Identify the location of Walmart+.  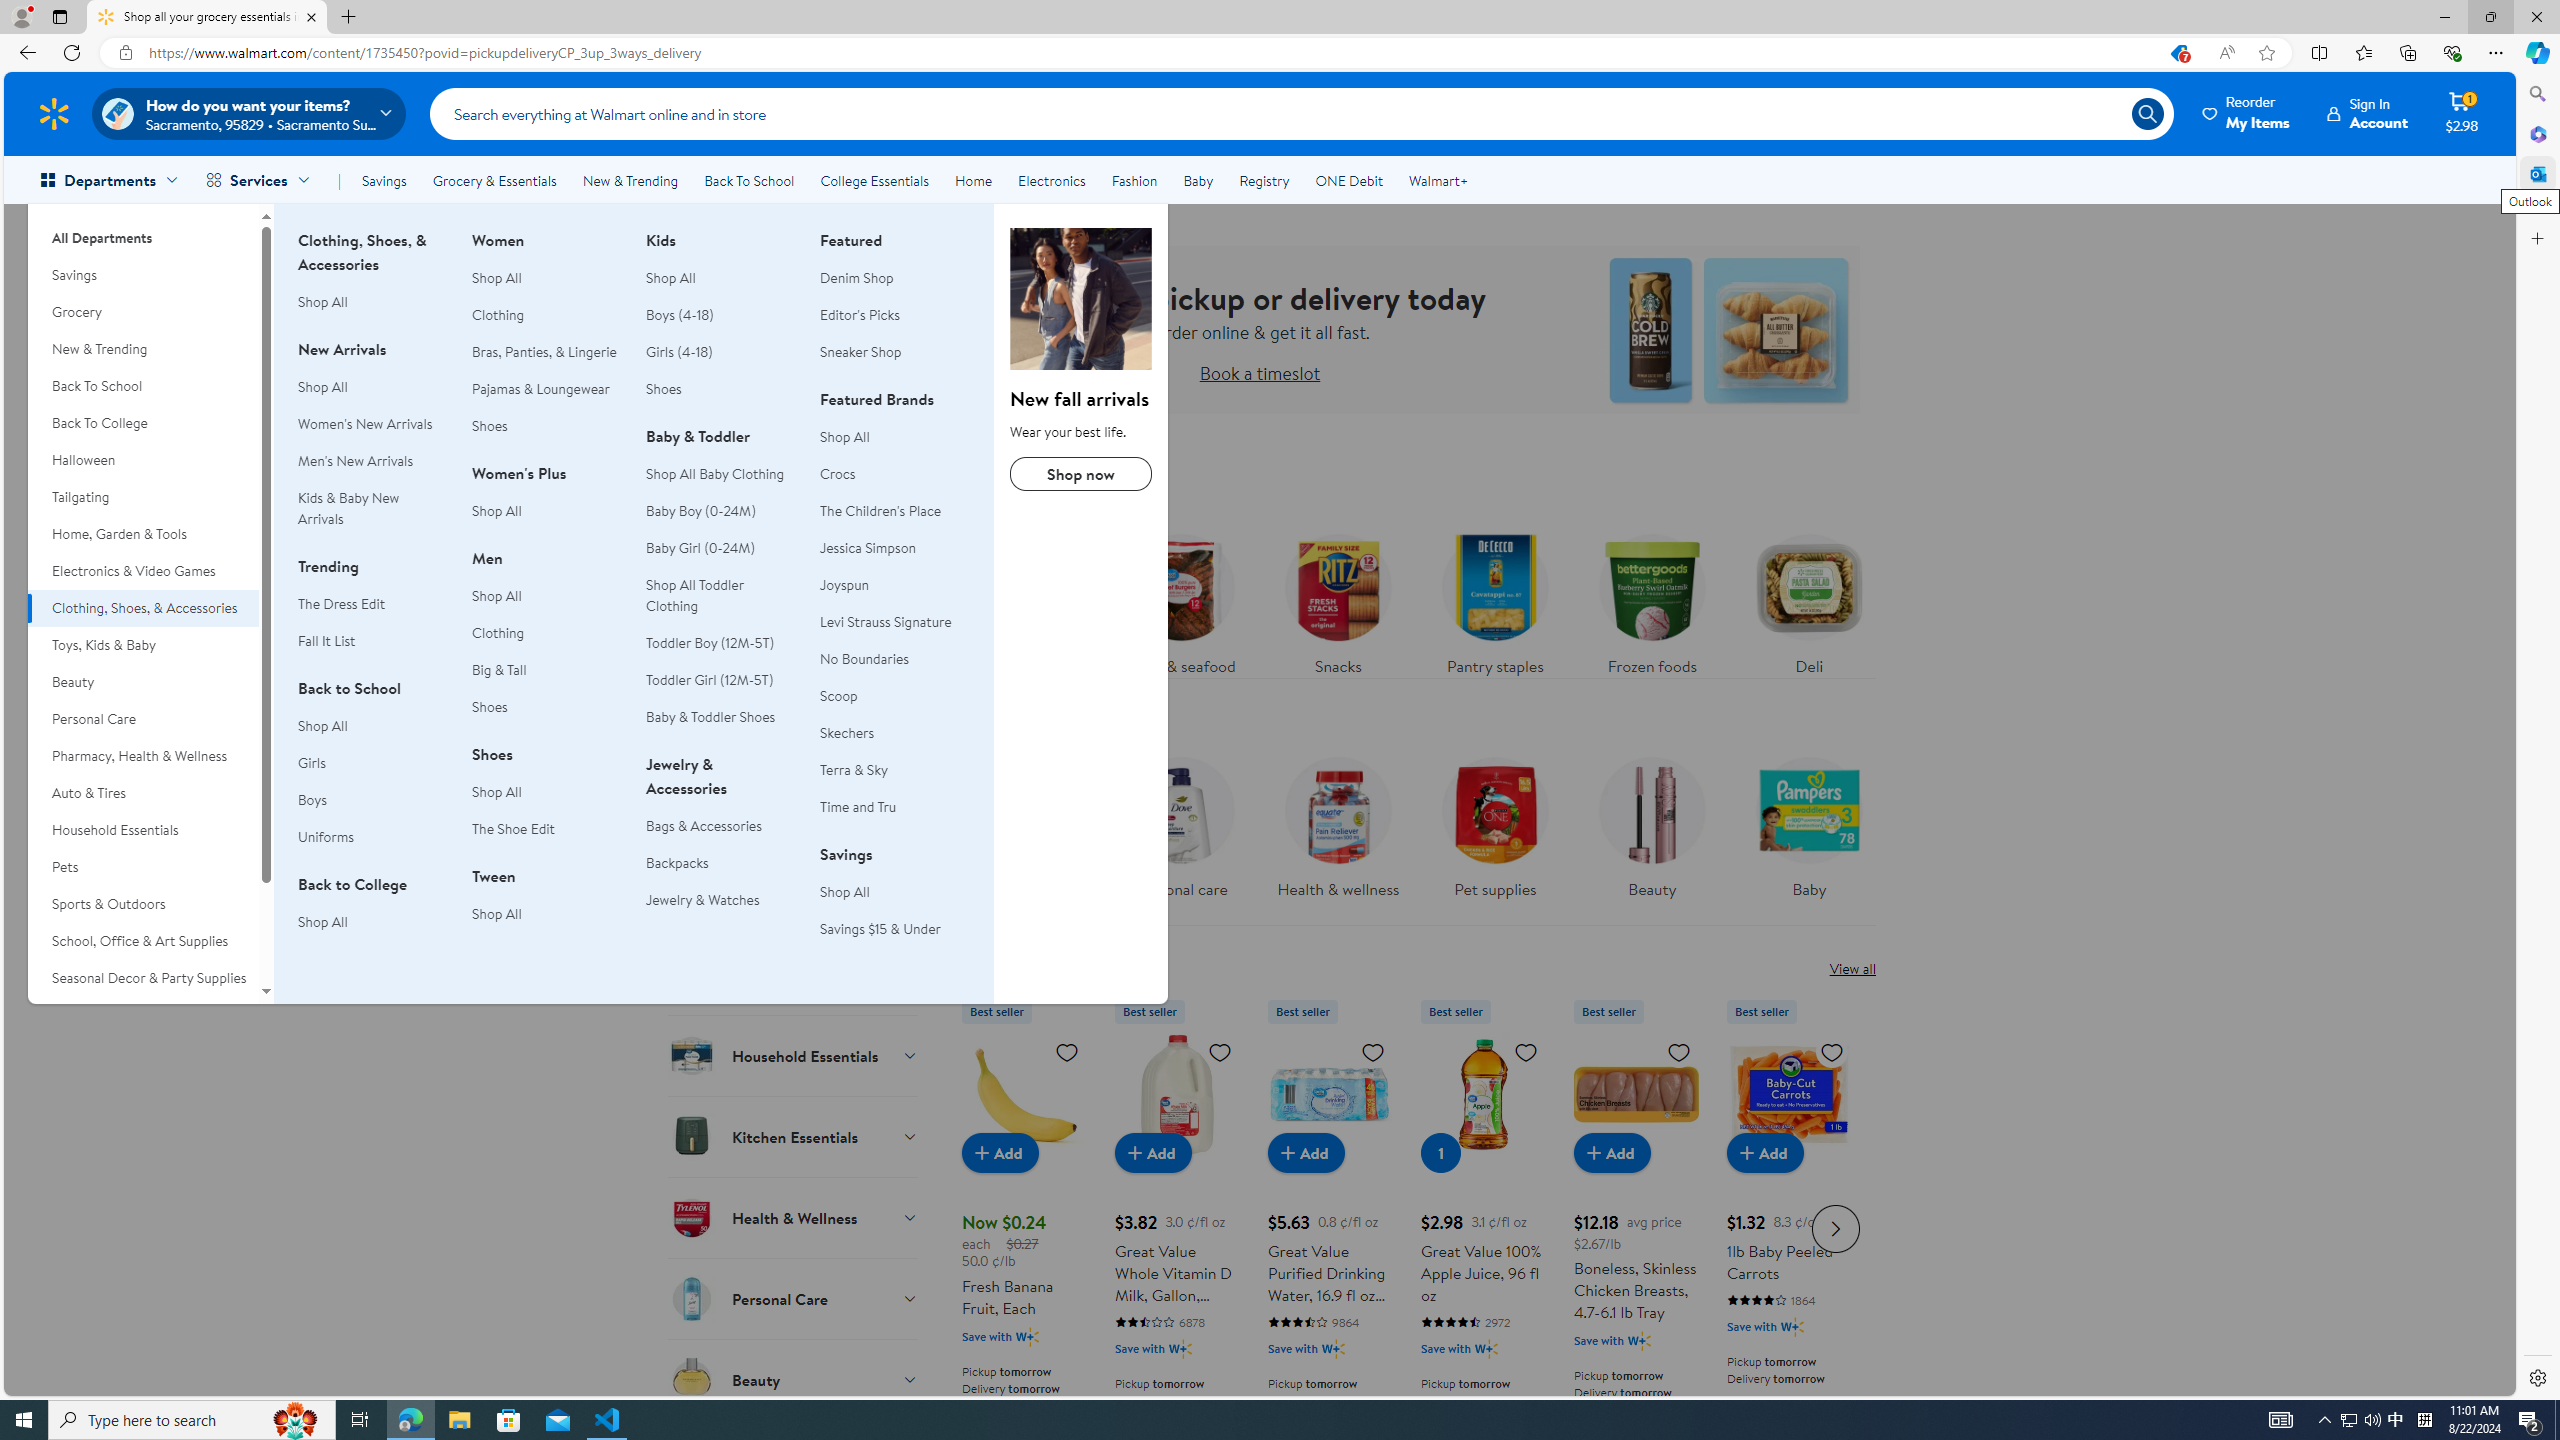
(1437, 180).